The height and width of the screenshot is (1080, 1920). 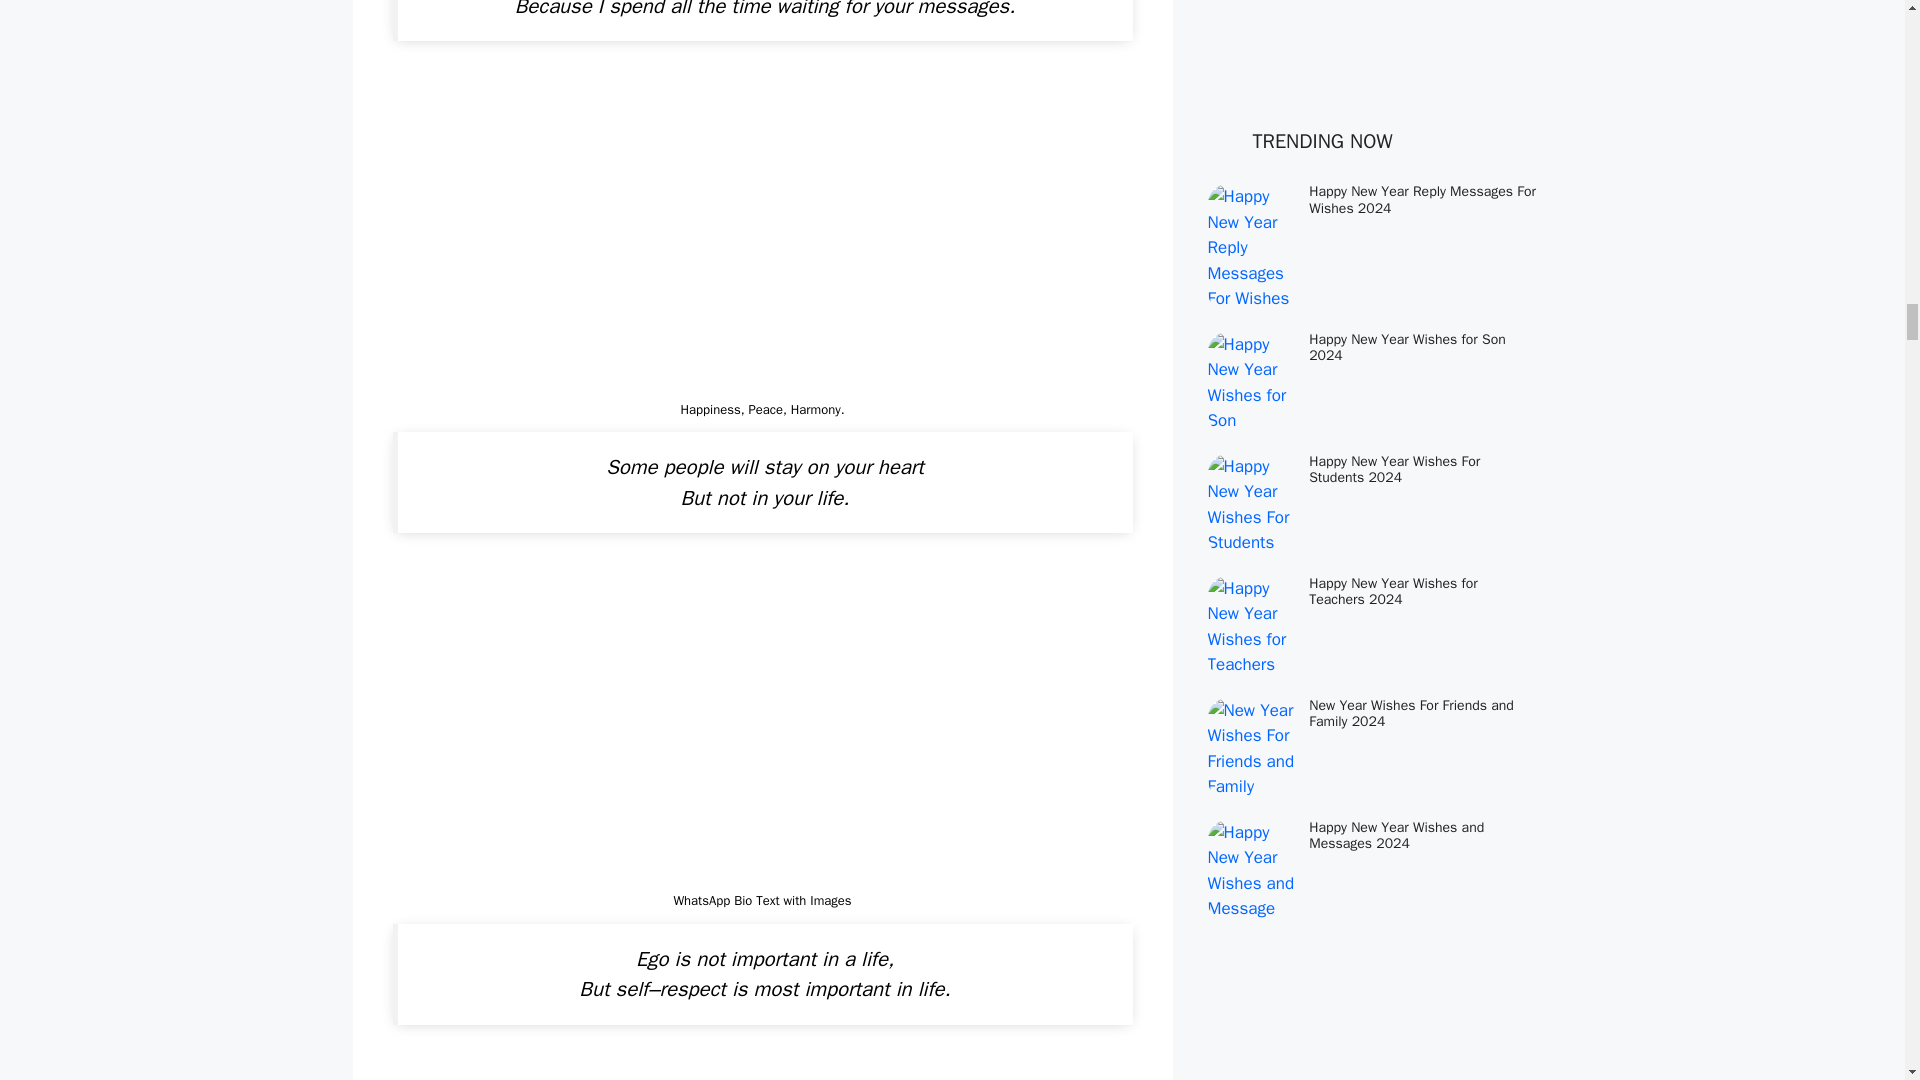 What do you see at coordinates (762, 232) in the screenshot?
I see `WhatsApp Bio Text with Images` at bounding box center [762, 232].